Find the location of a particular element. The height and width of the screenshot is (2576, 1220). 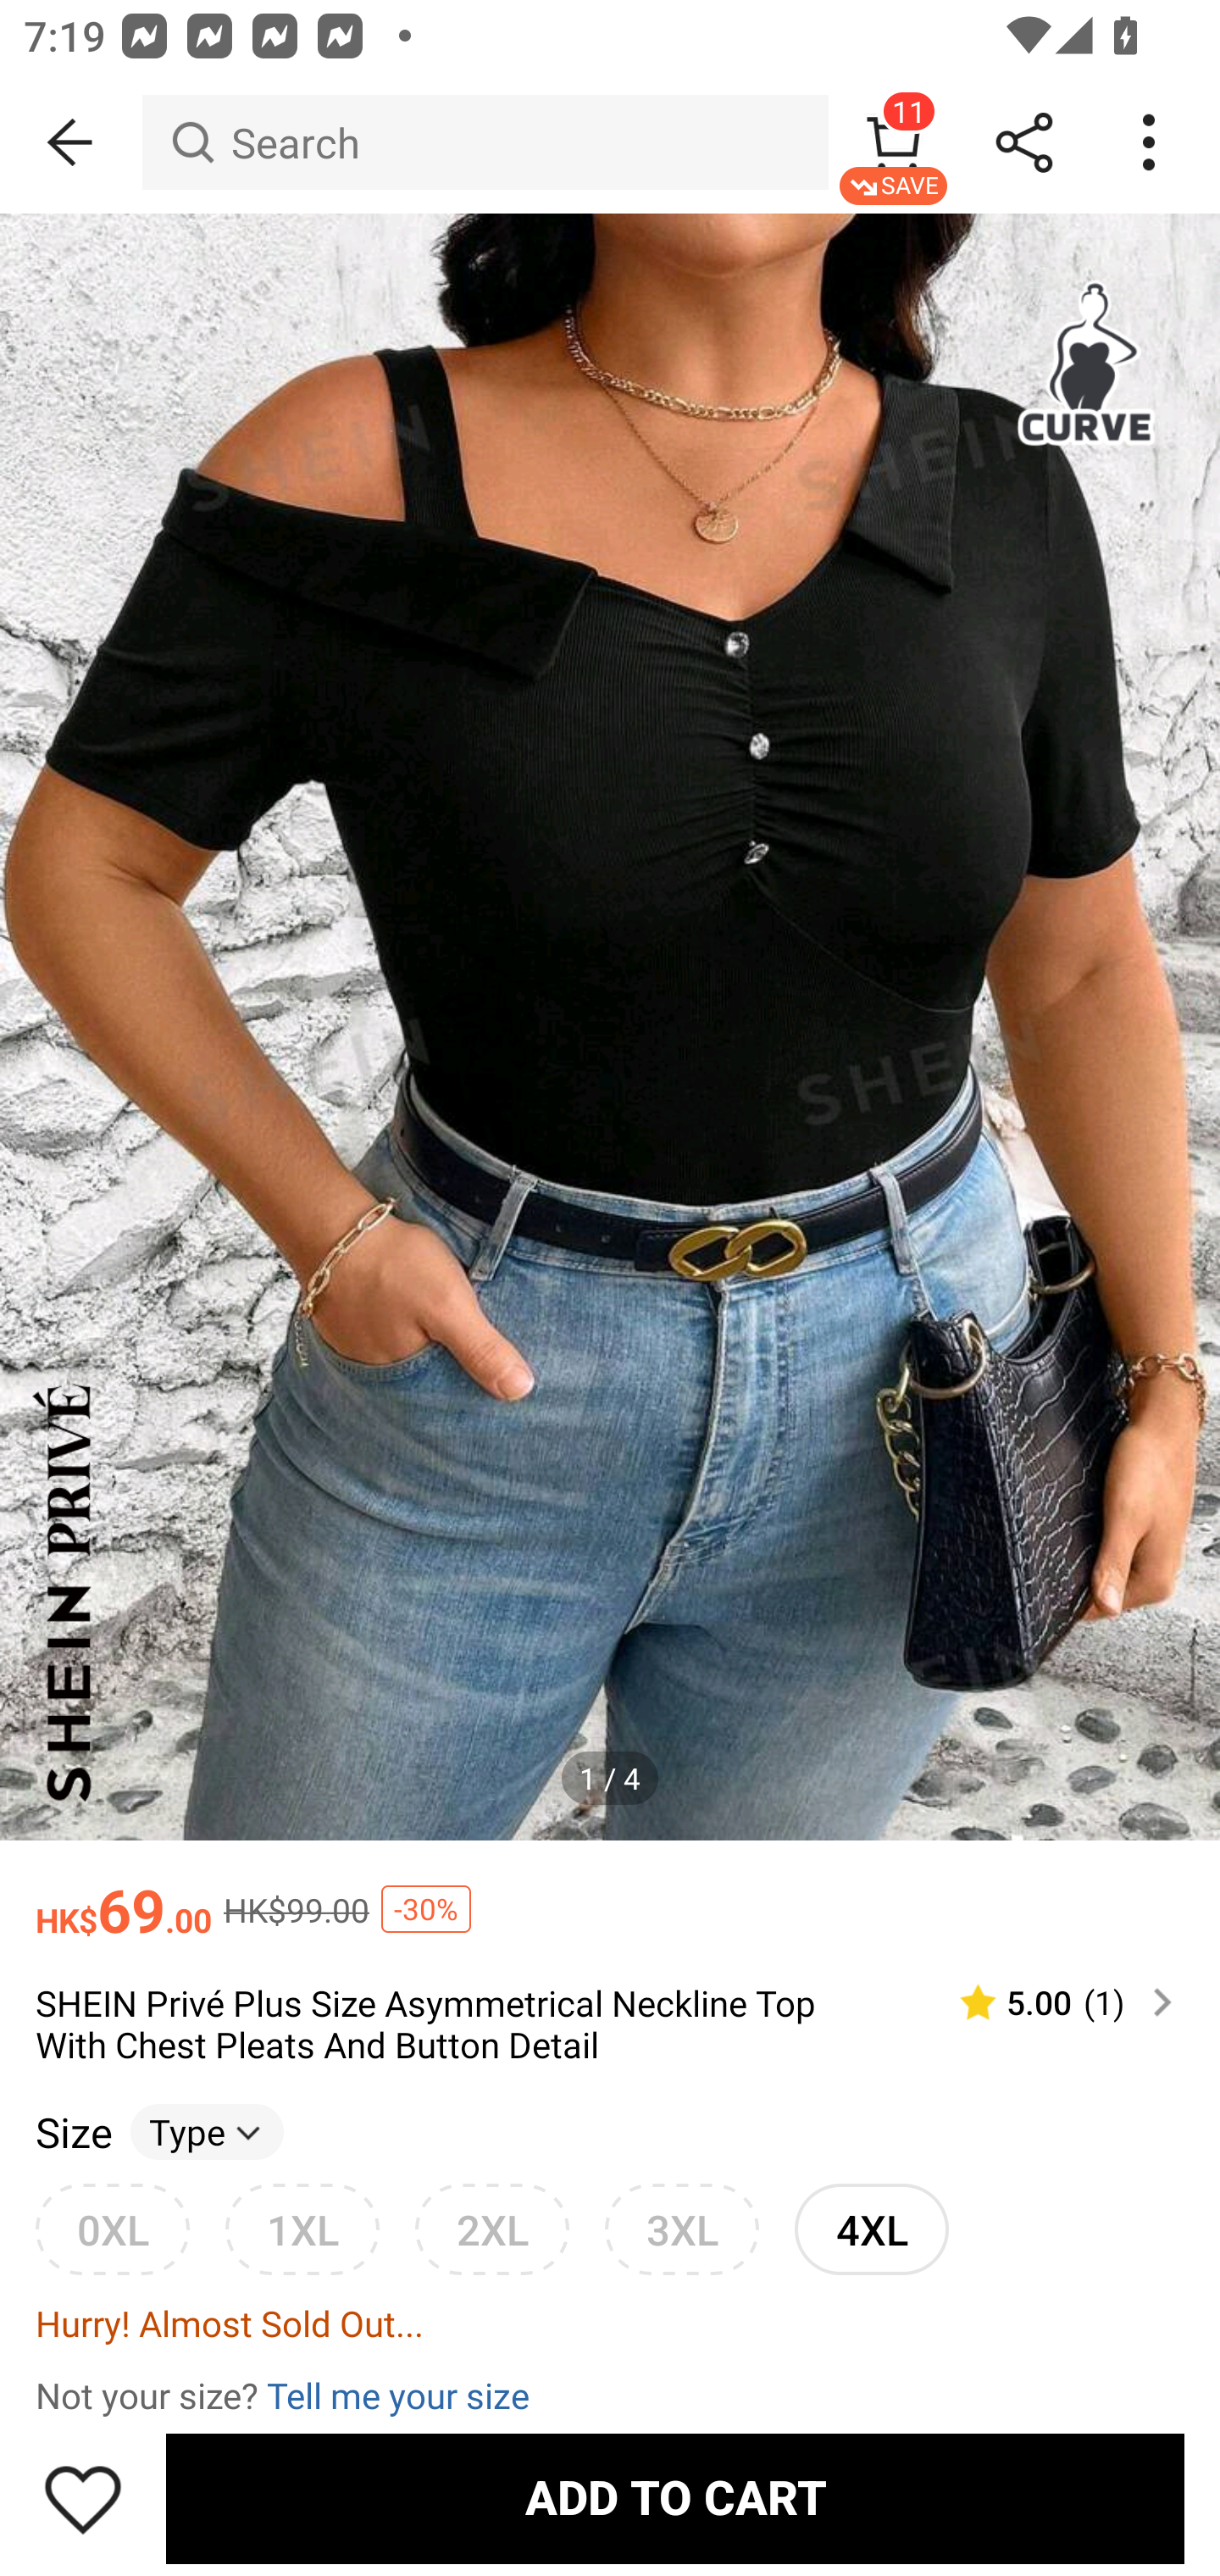

BACK is located at coordinates (71, 142).